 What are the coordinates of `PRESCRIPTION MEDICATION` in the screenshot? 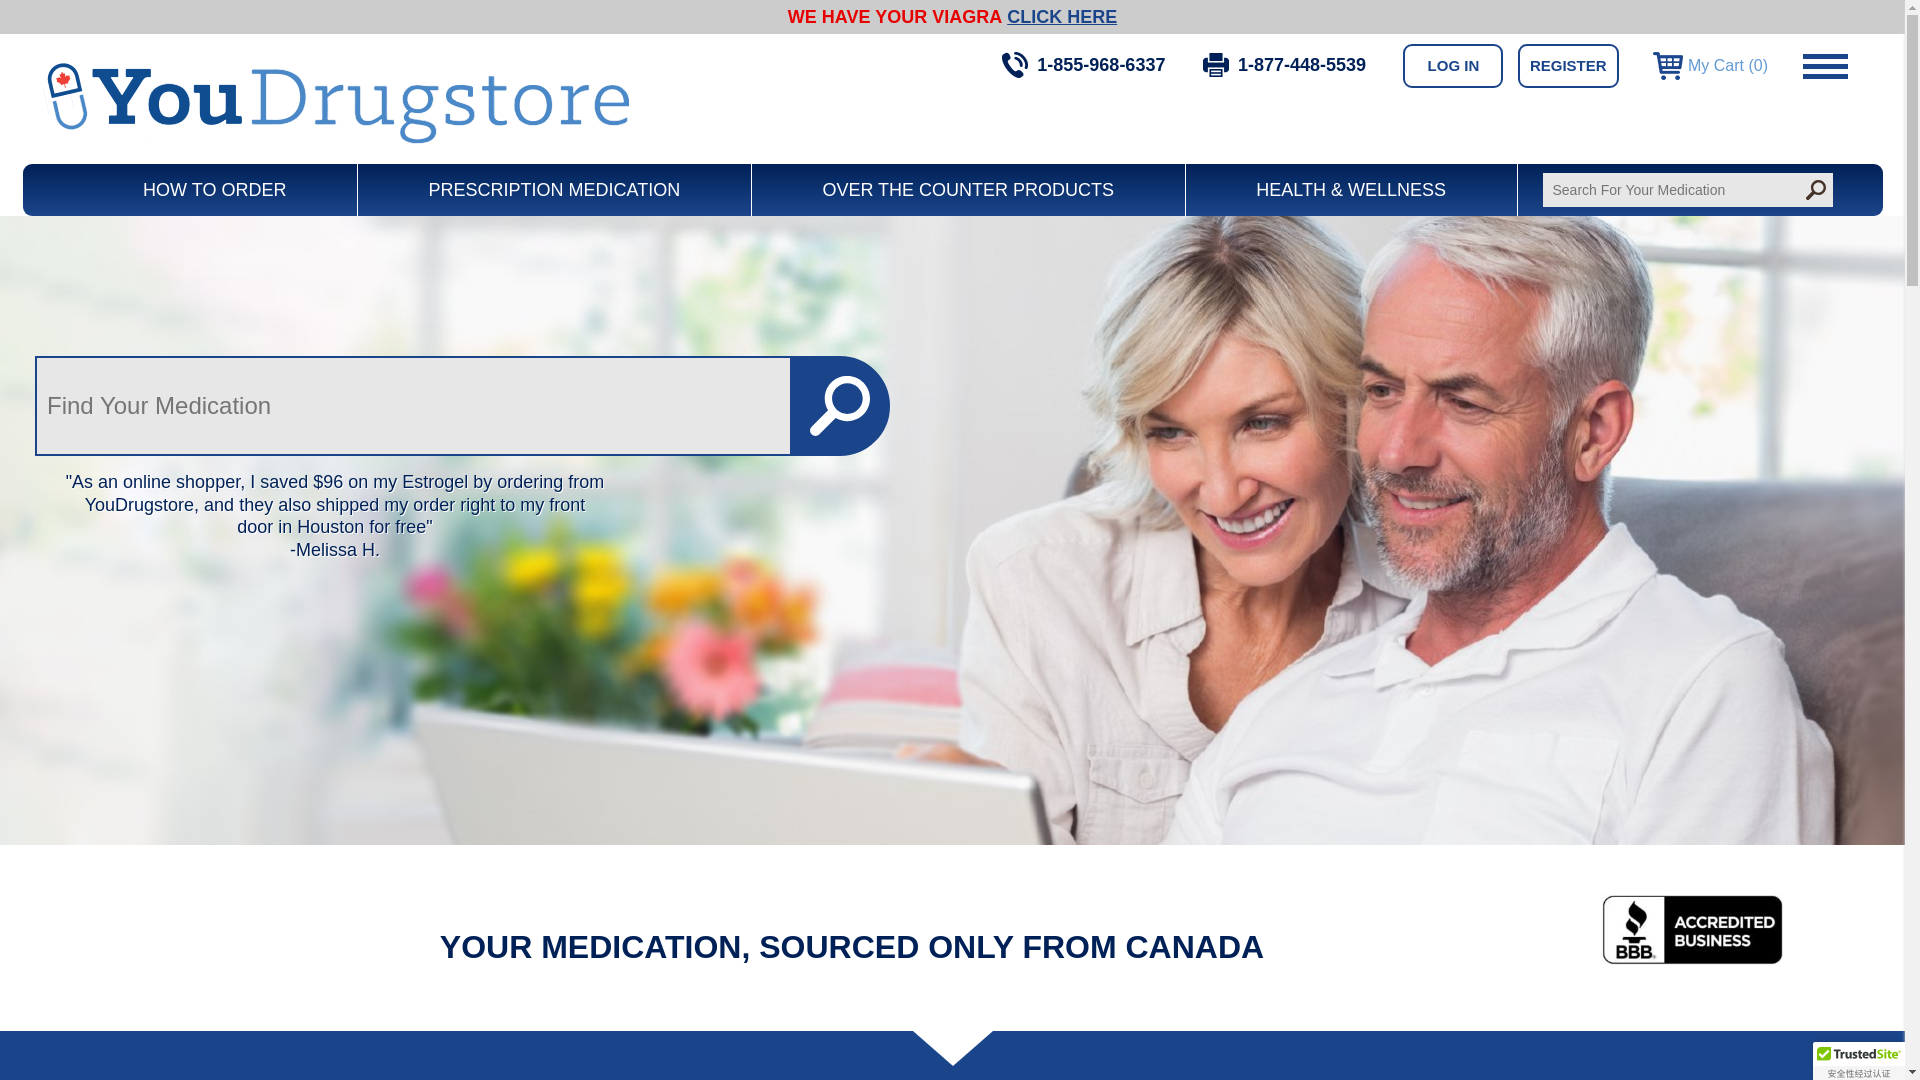 It's located at (554, 190).